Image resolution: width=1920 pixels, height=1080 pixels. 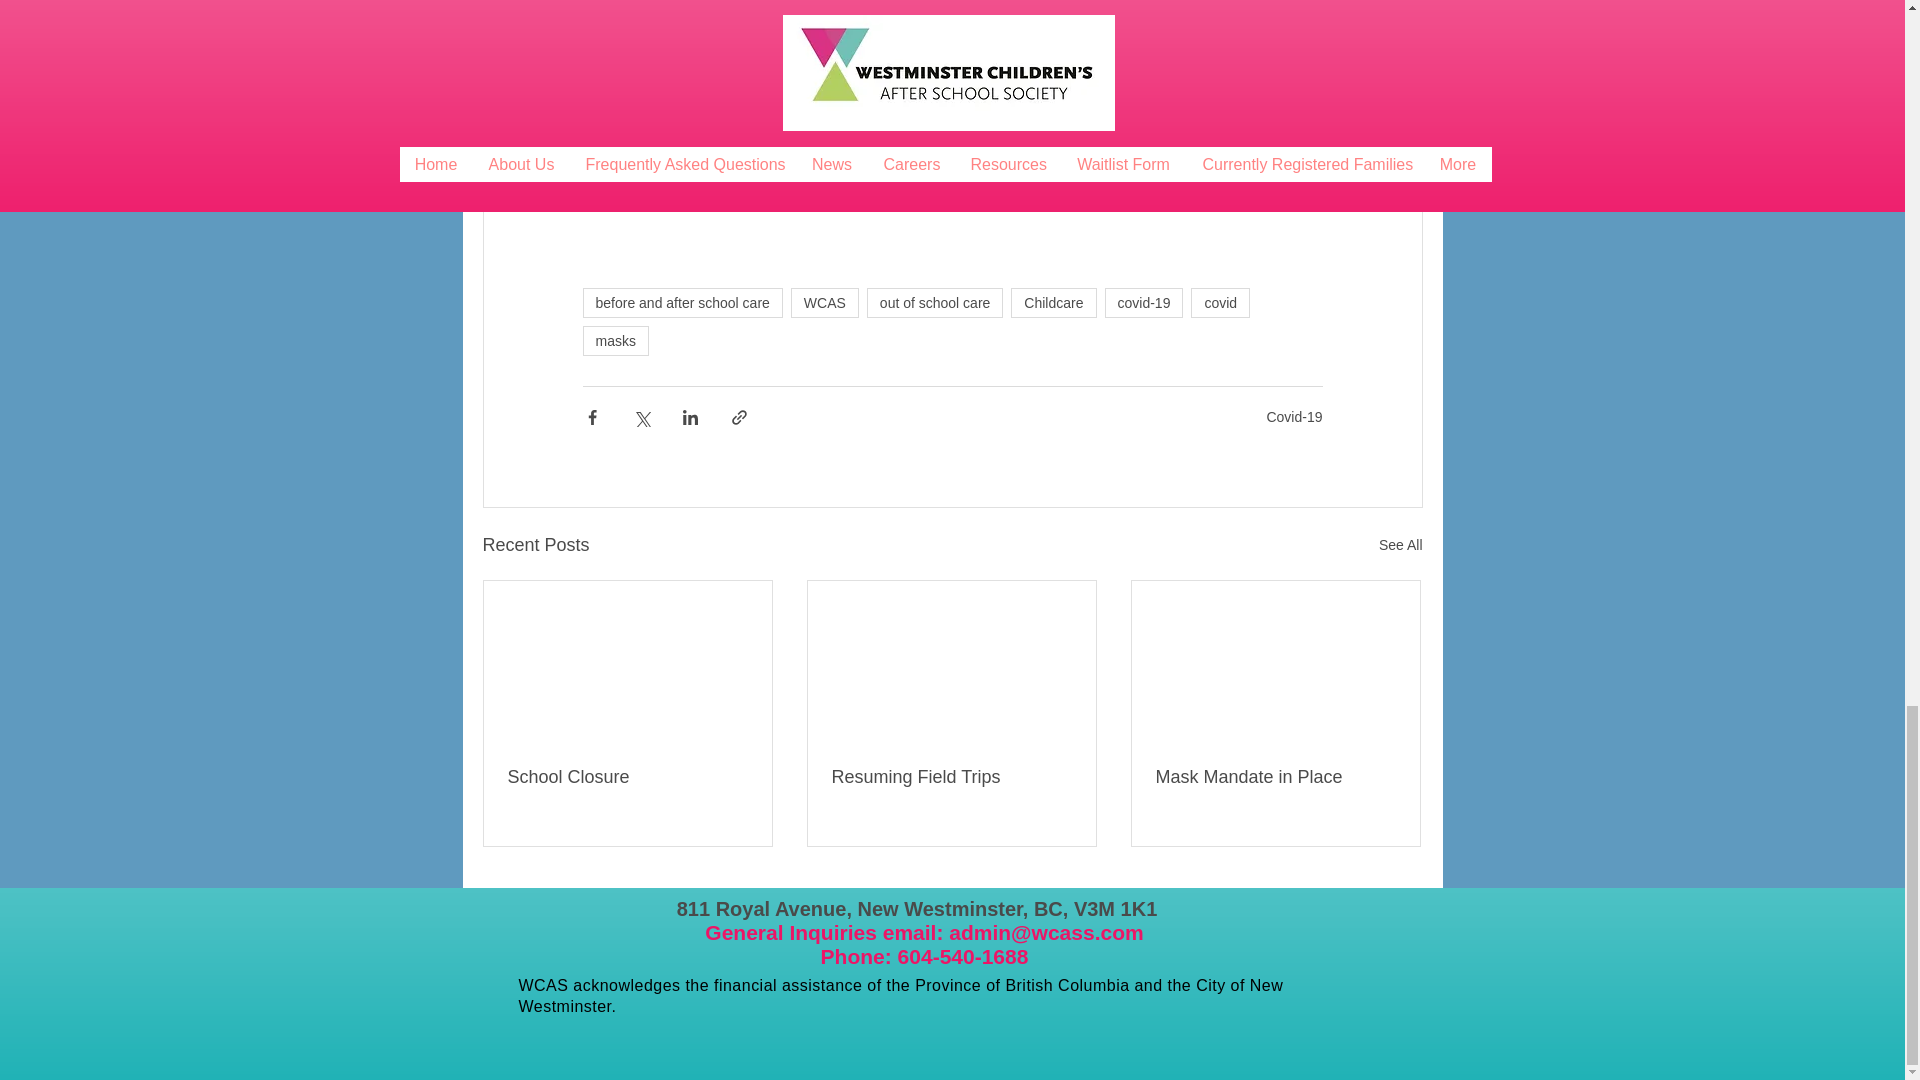 What do you see at coordinates (1054, 302) in the screenshot?
I see `Childcare` at bounding box center [1054, 302].